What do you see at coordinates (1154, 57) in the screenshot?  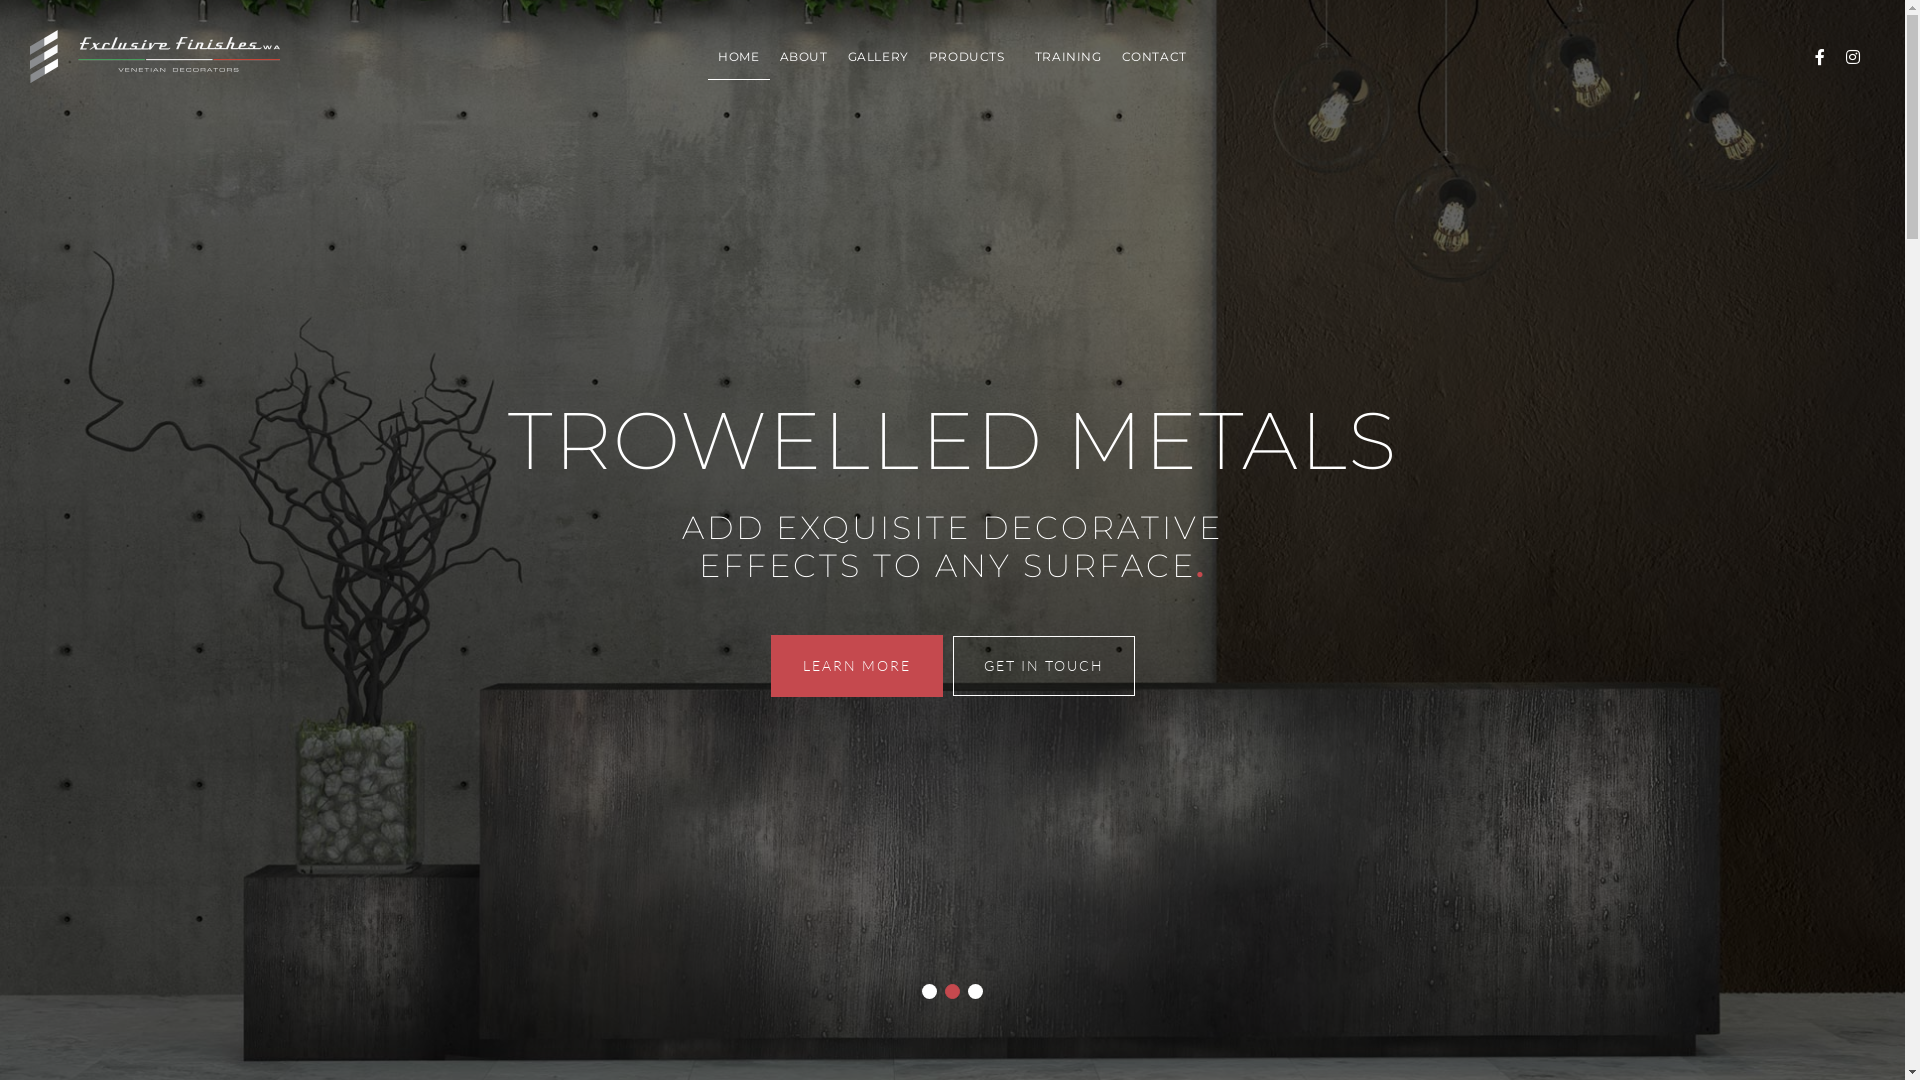 I see `CONTACT` at bounding box center [1154, 57].